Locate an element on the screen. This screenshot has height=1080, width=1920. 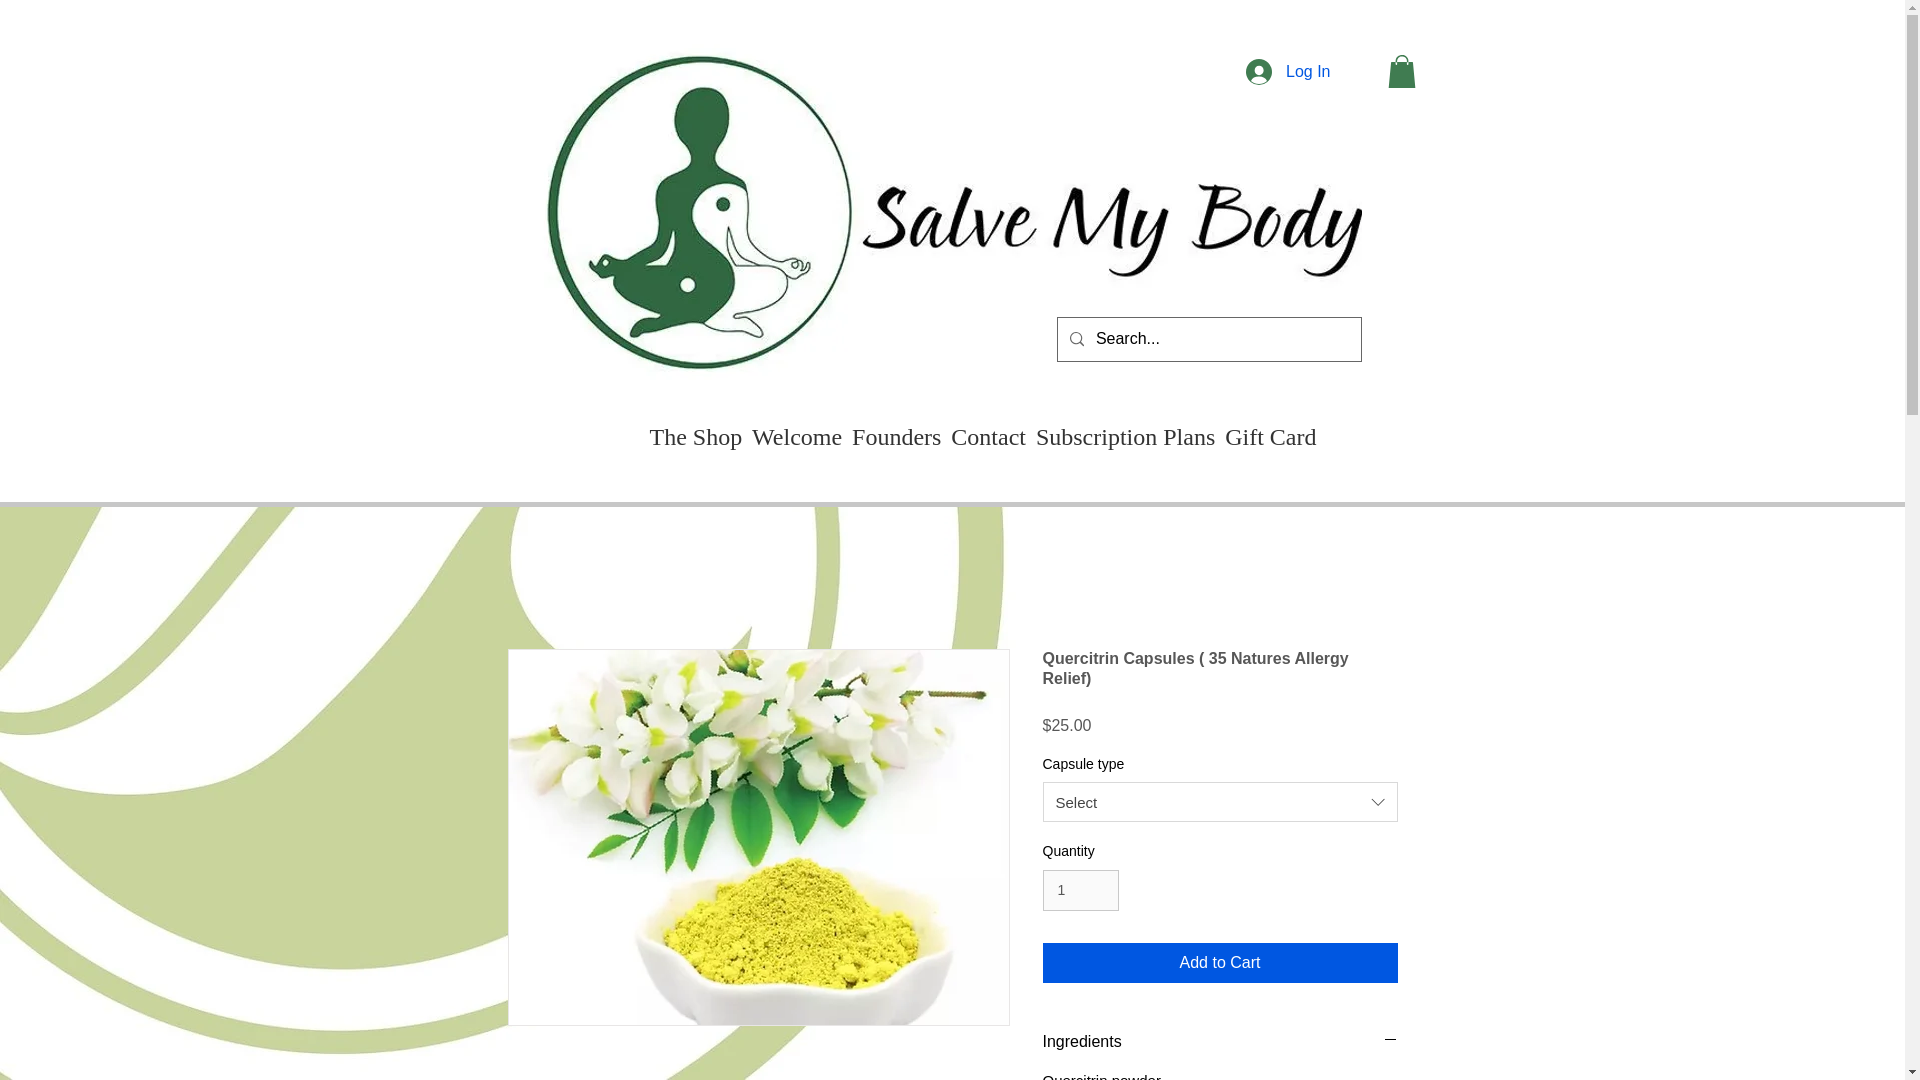
1 is located at coordinates (1080, 890).